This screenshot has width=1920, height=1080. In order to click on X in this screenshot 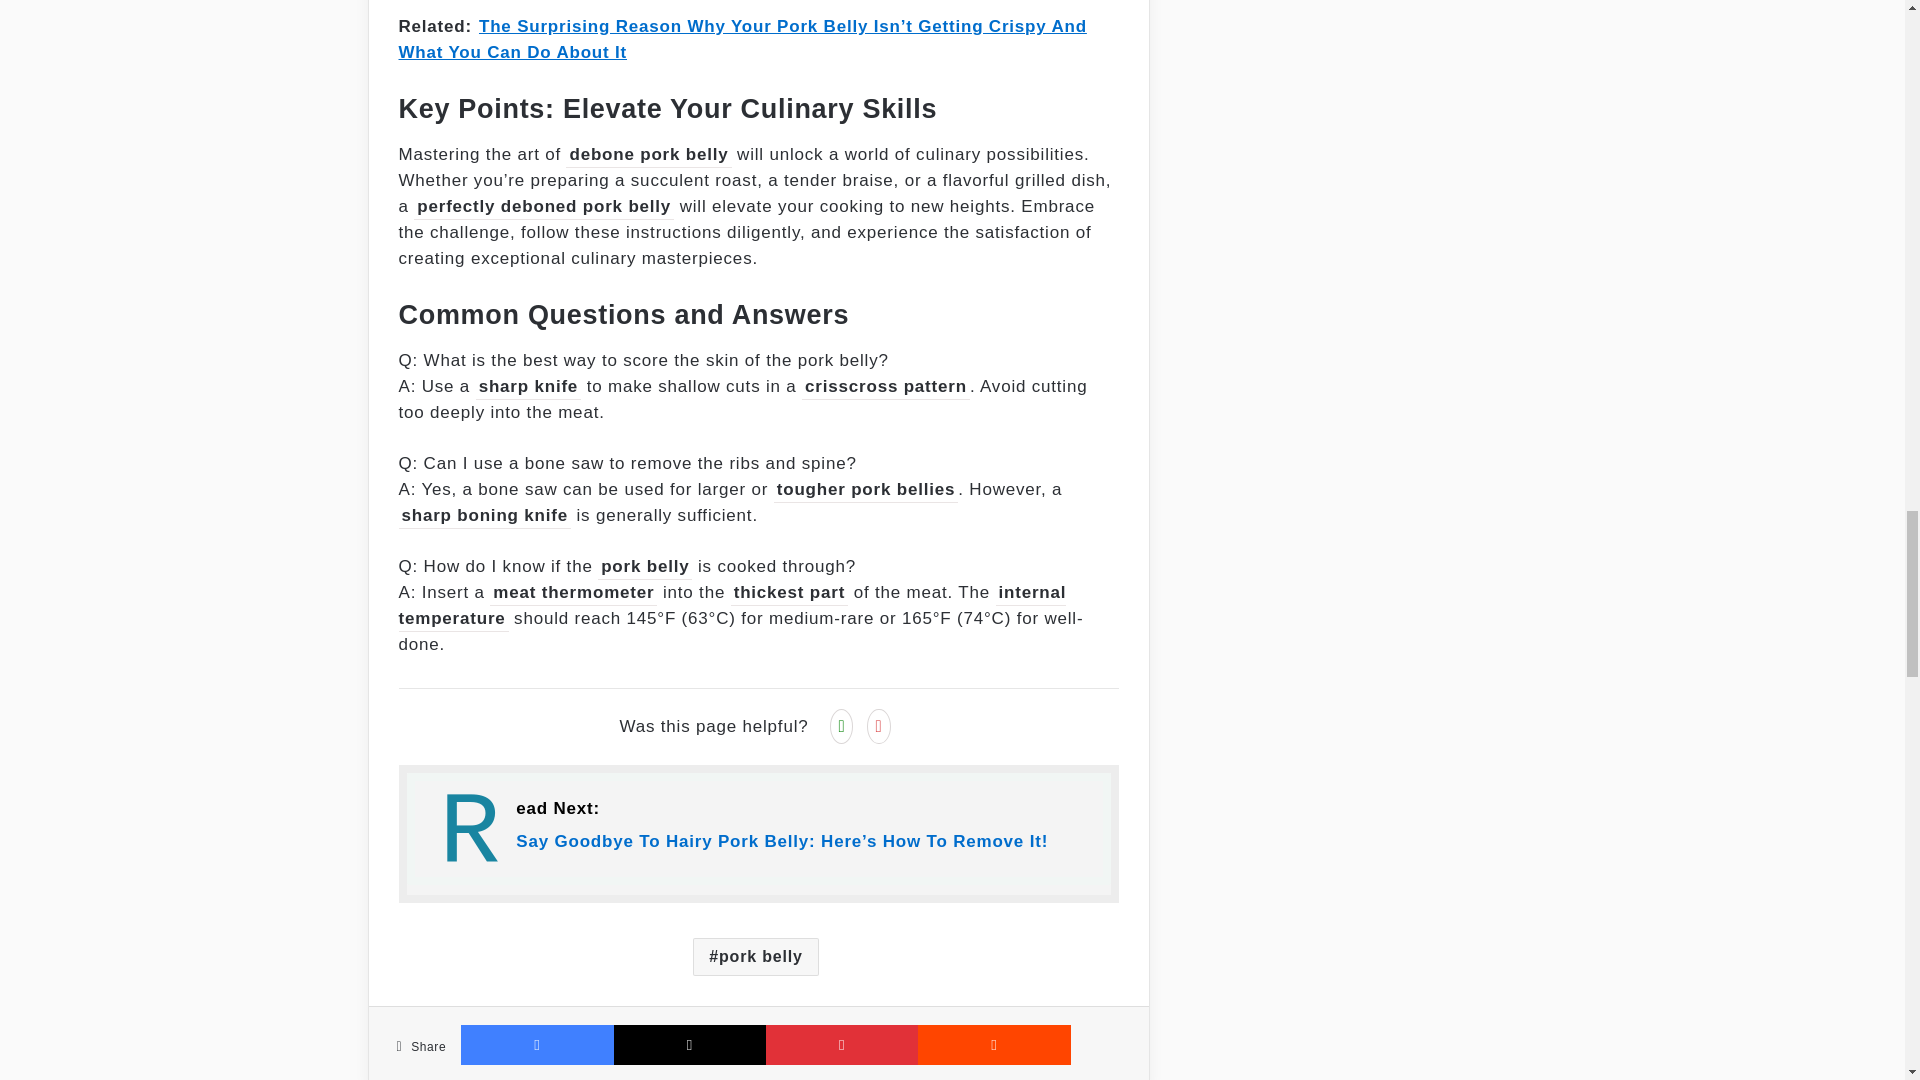, I will do `click(690, 1044)`.